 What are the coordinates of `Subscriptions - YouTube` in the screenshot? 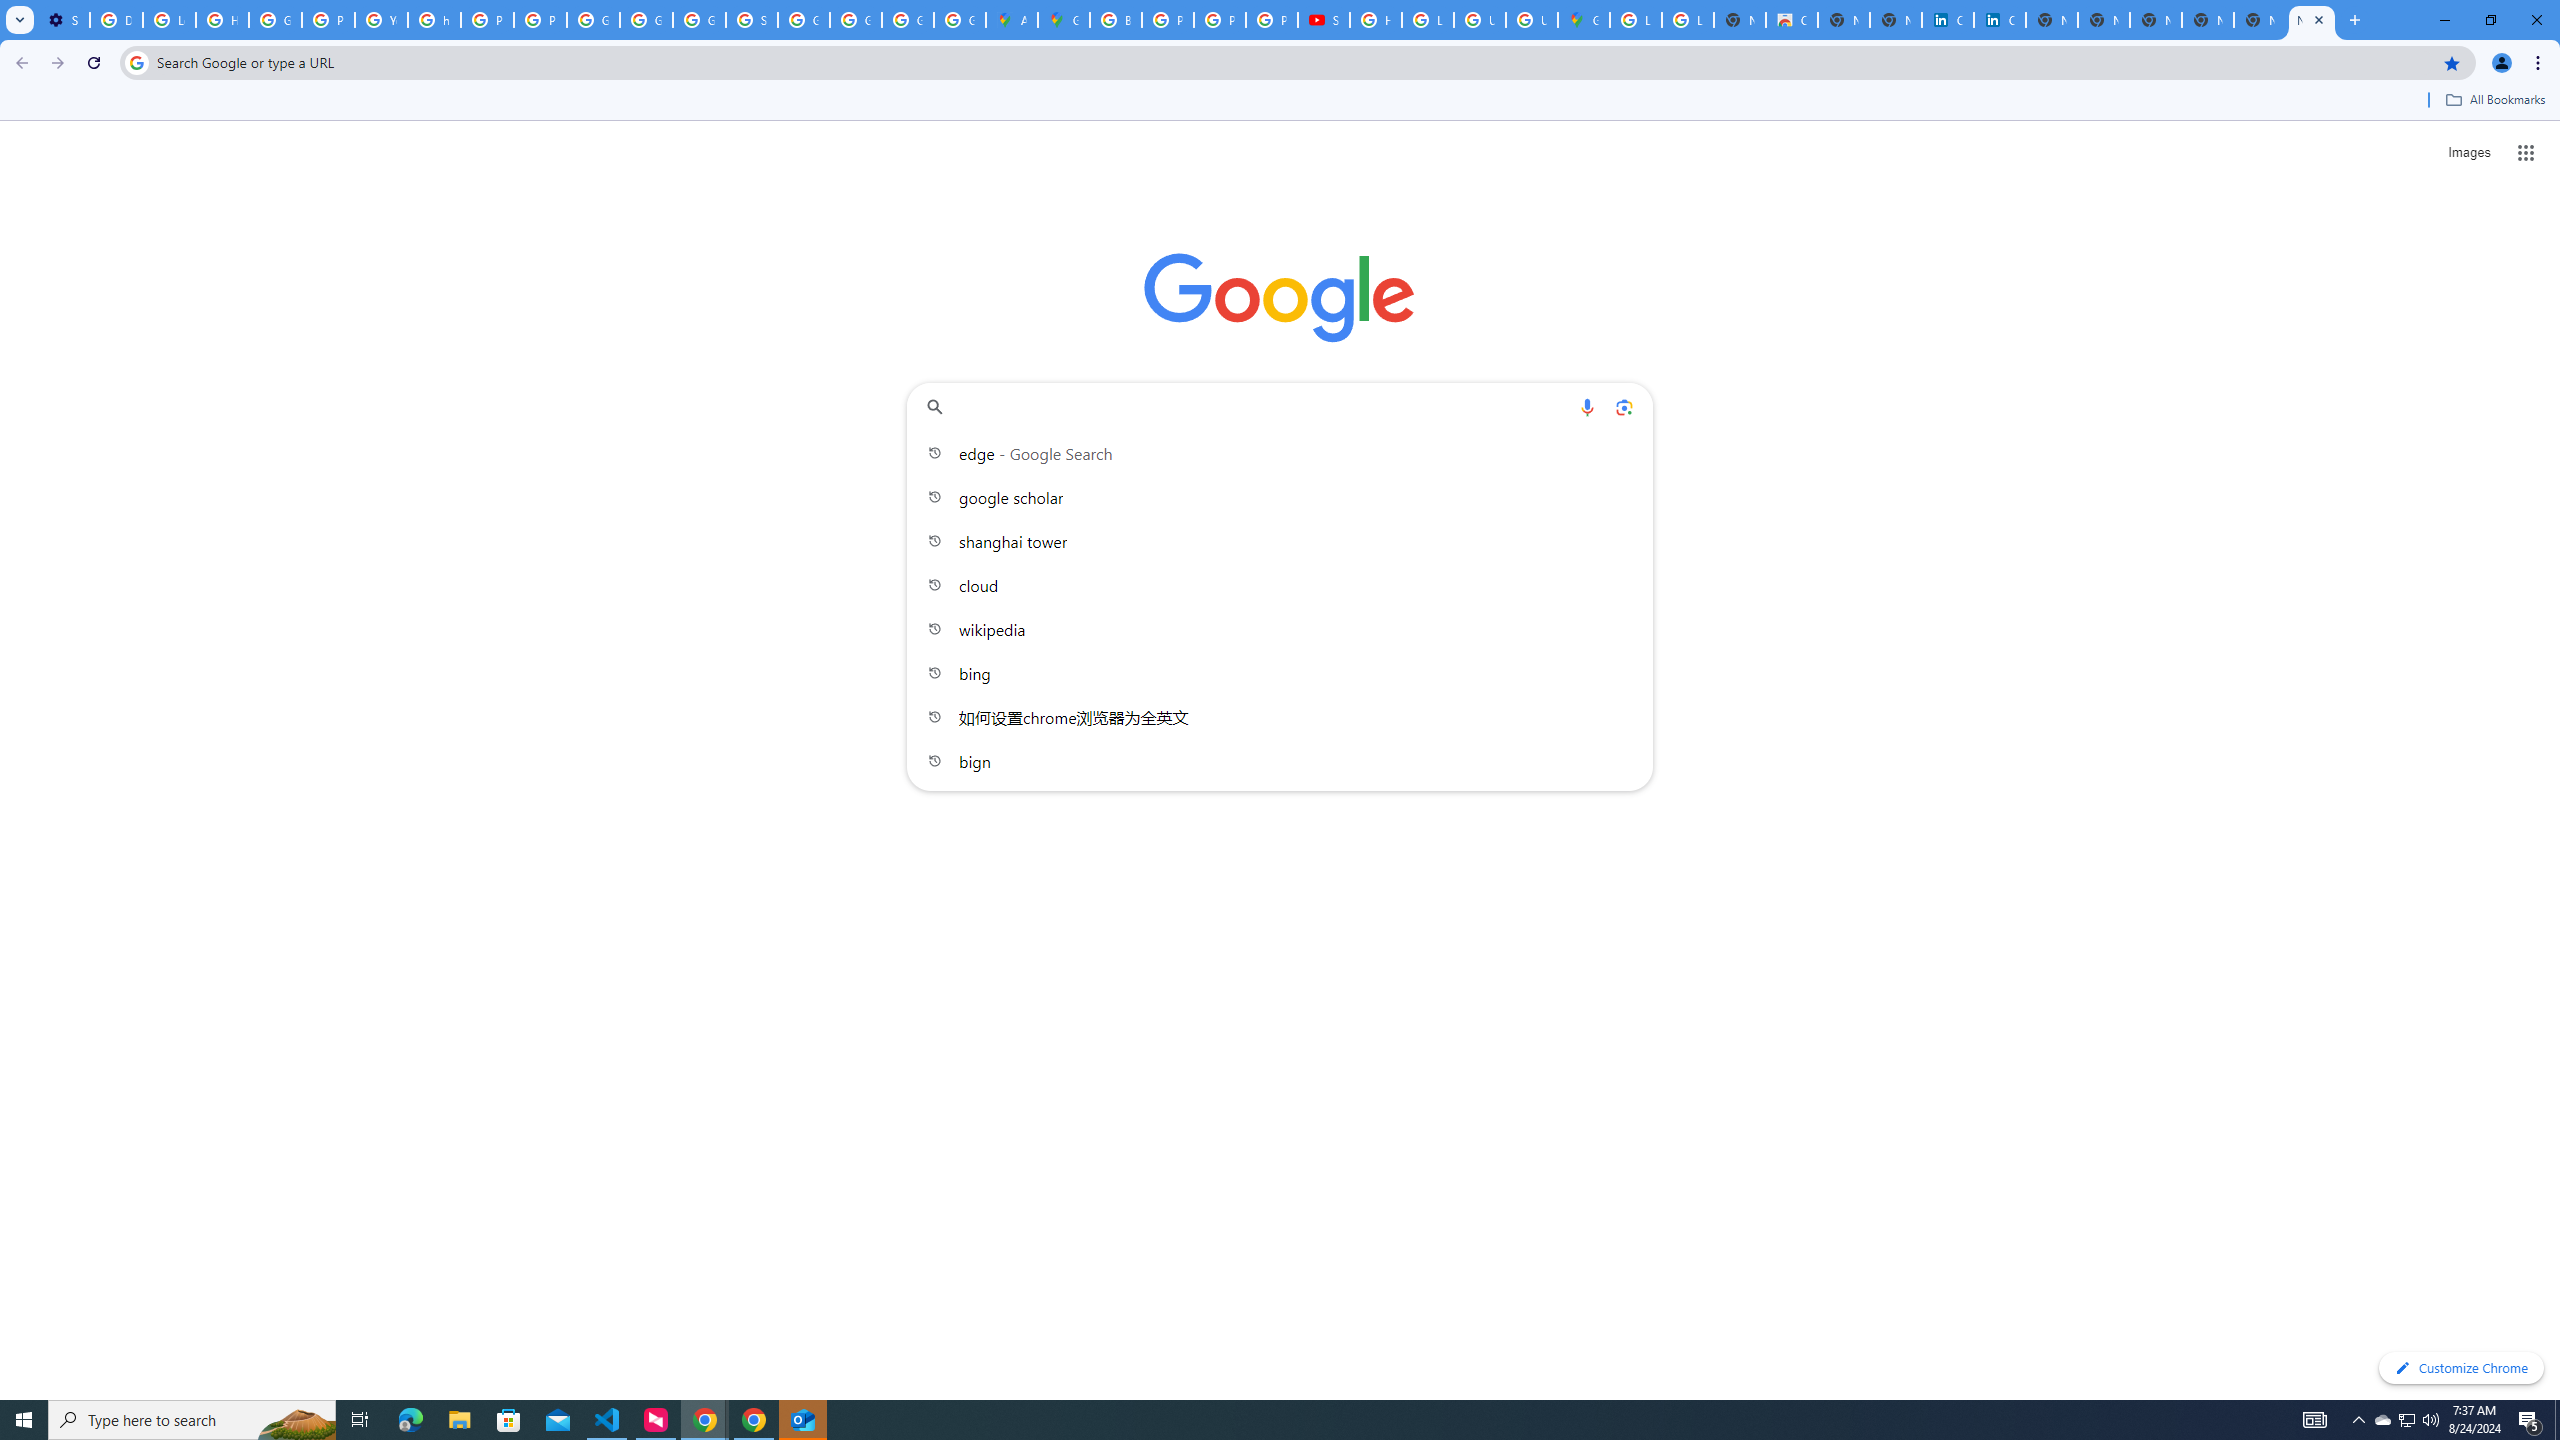 It's located at (1324, 20).